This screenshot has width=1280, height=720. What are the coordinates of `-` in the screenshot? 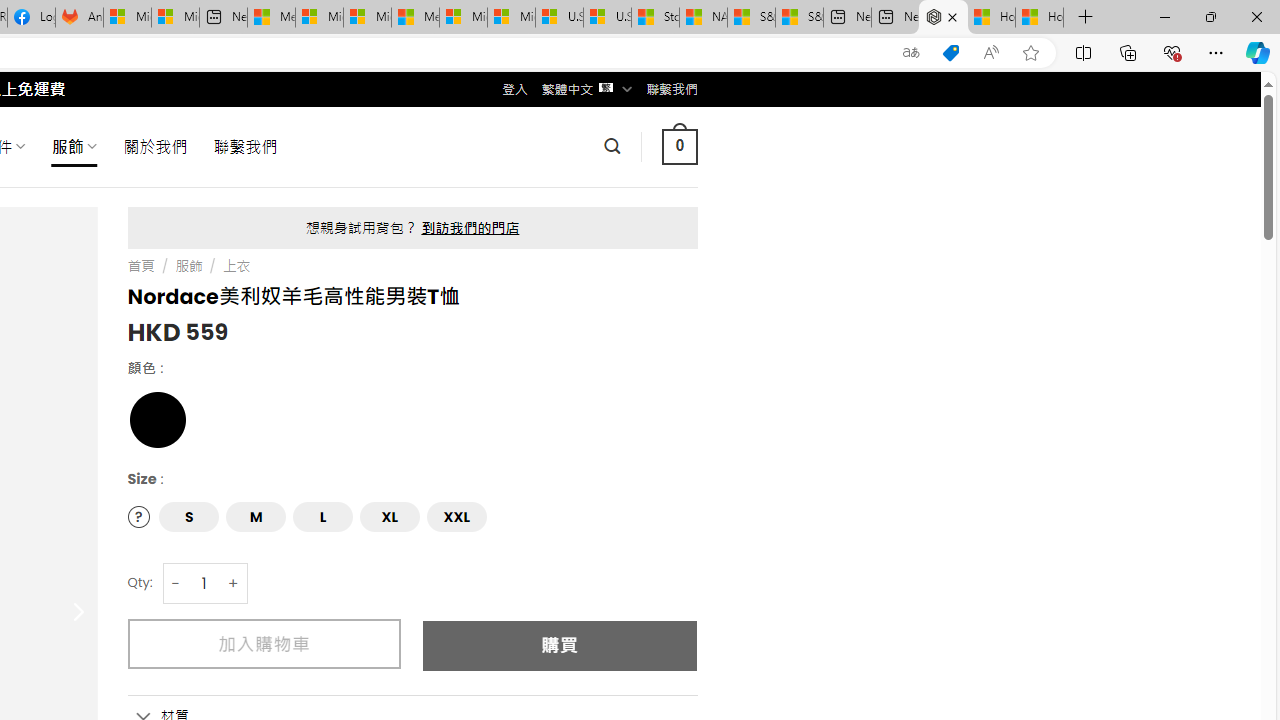 It's located at (176, 584).